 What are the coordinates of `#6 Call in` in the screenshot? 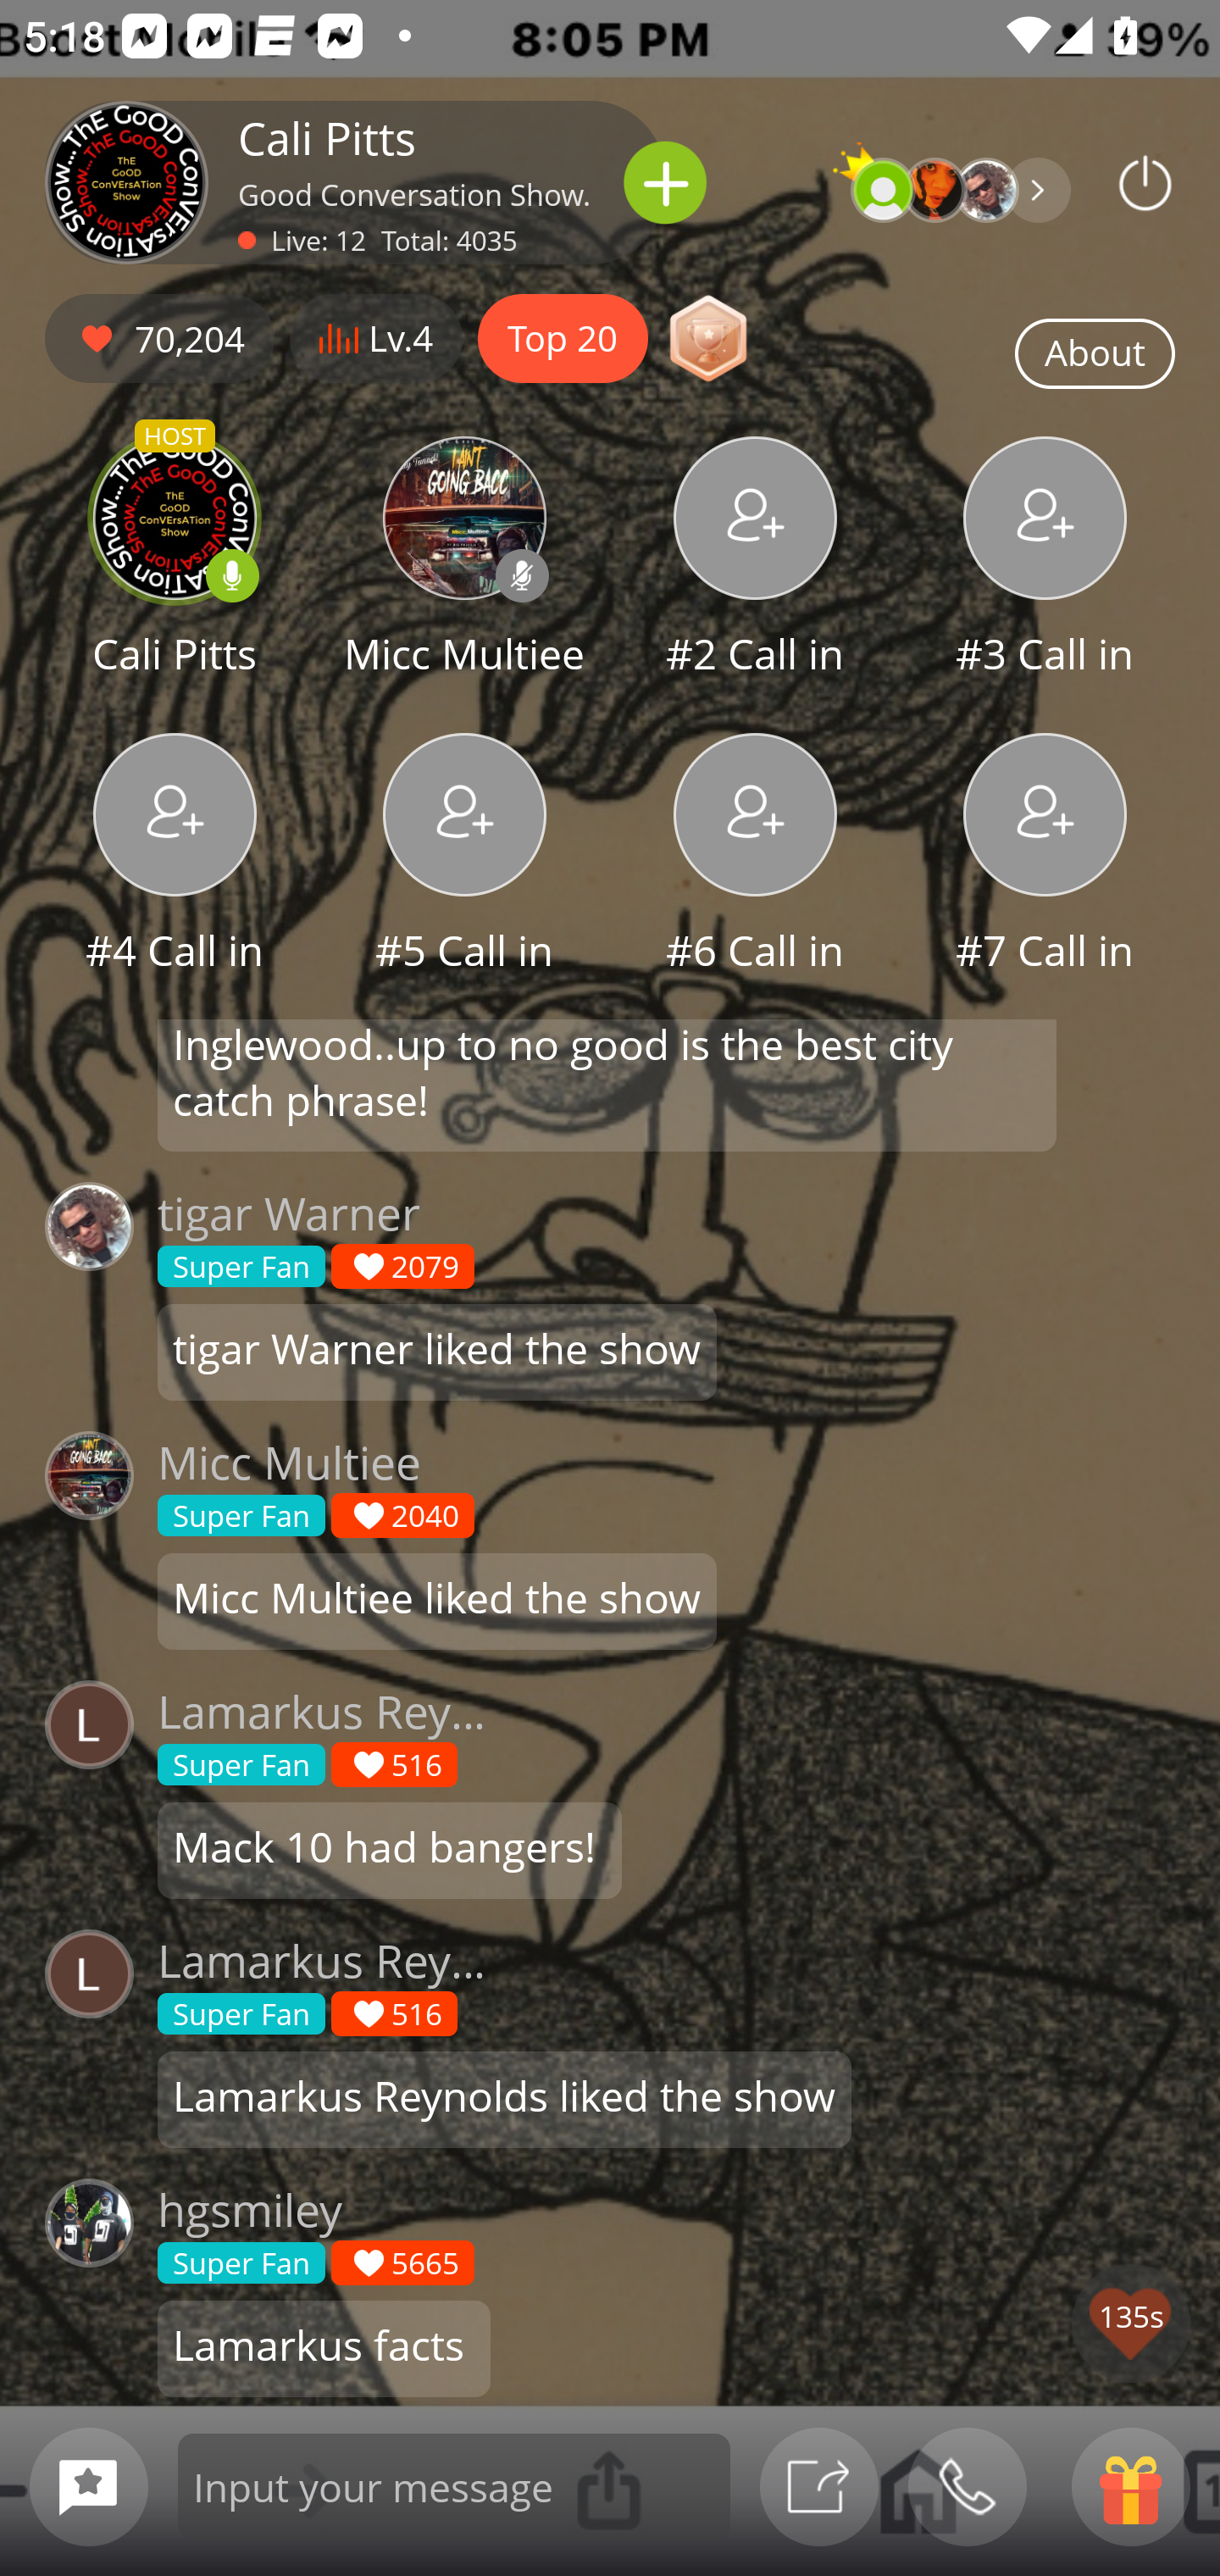 It's located at (755, 856).